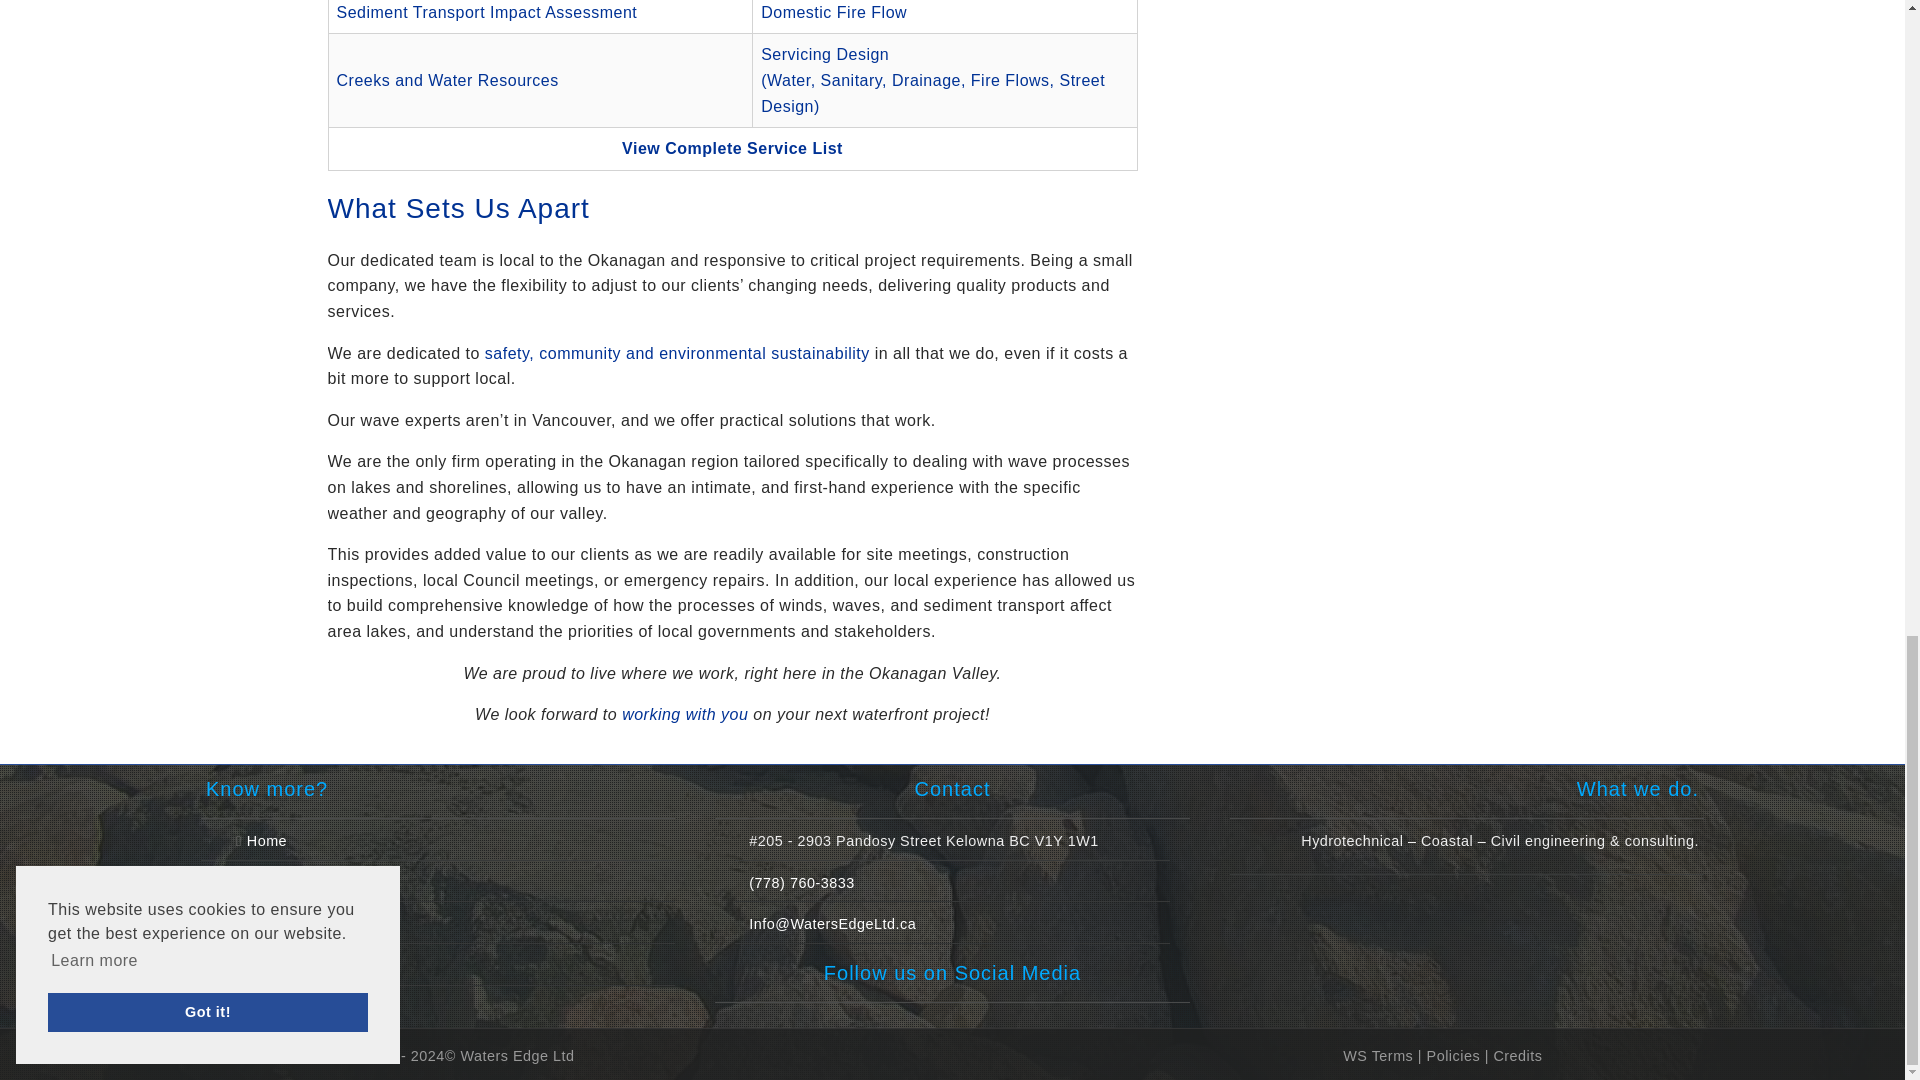  I want to click on Domestic Fire Flow, so click(833, 12).